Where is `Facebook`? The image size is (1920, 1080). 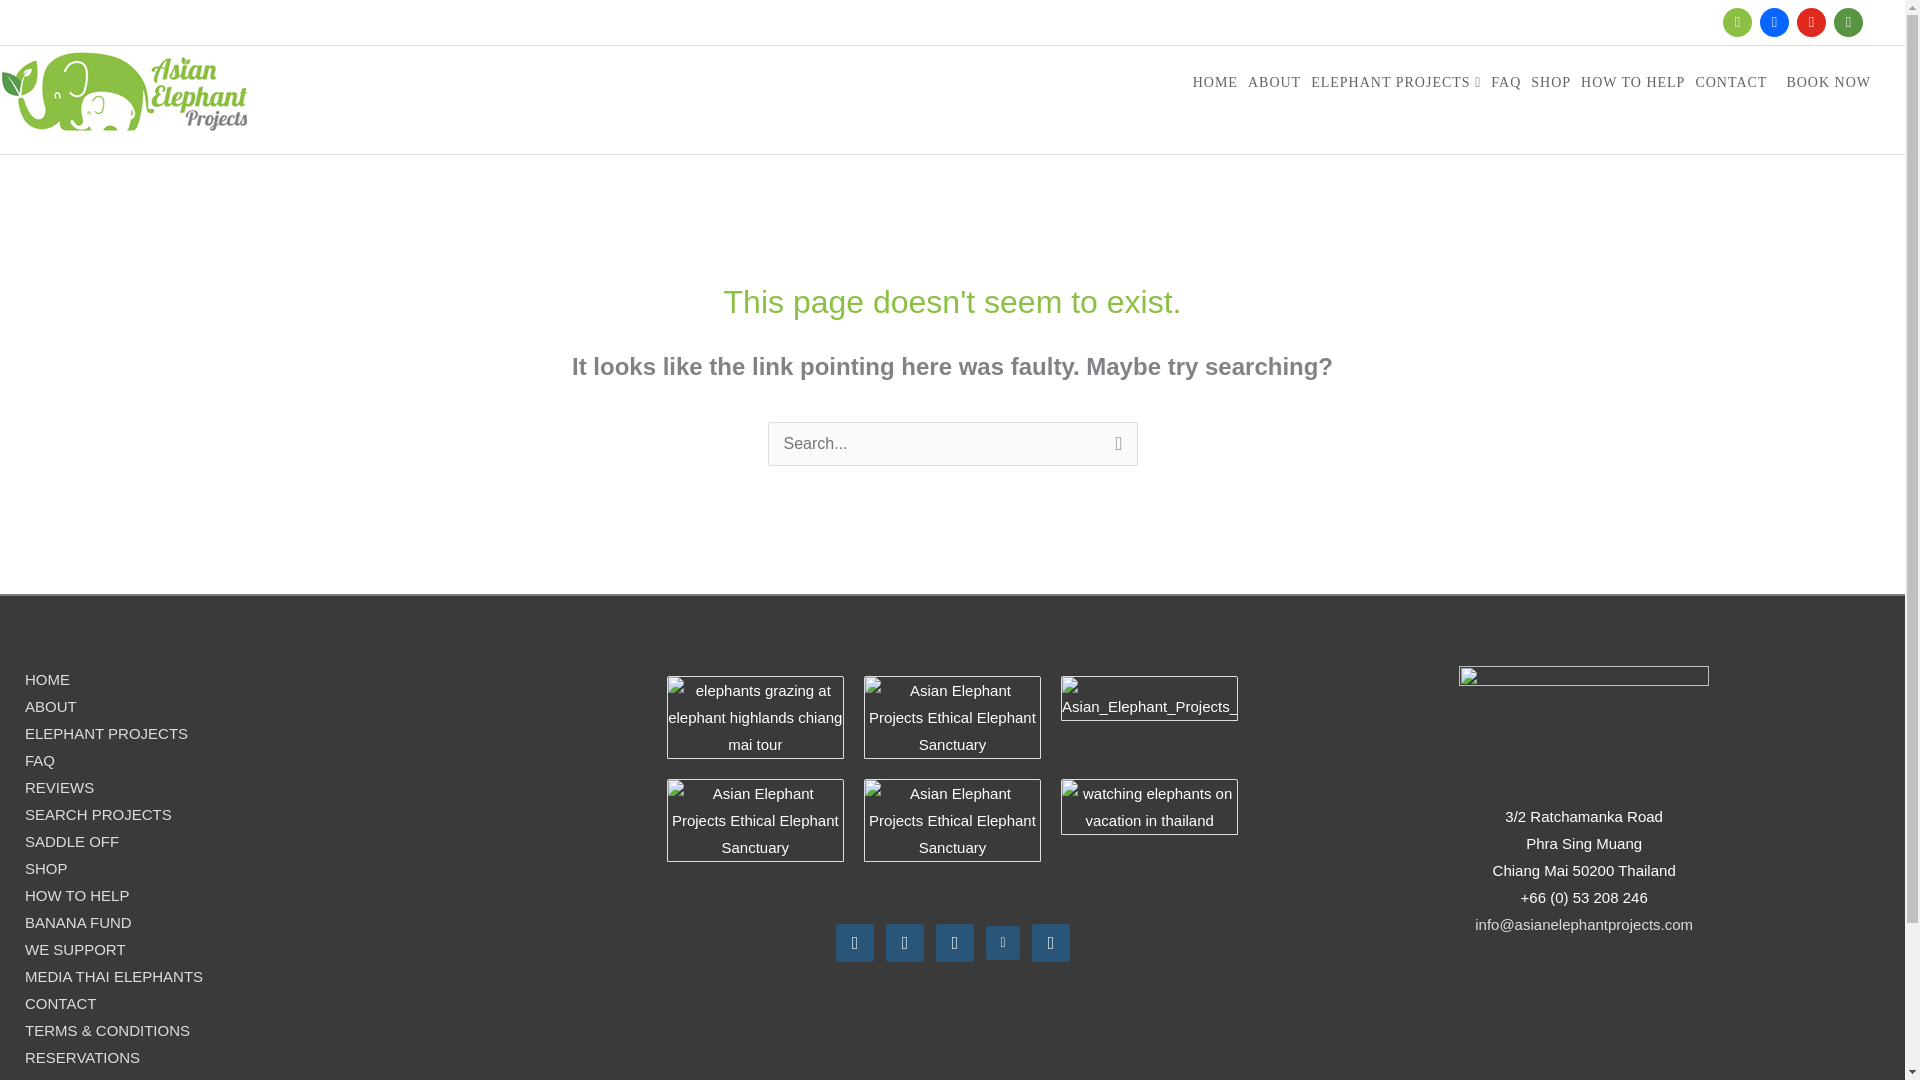
Facebook is located at coordinates (854, 942).